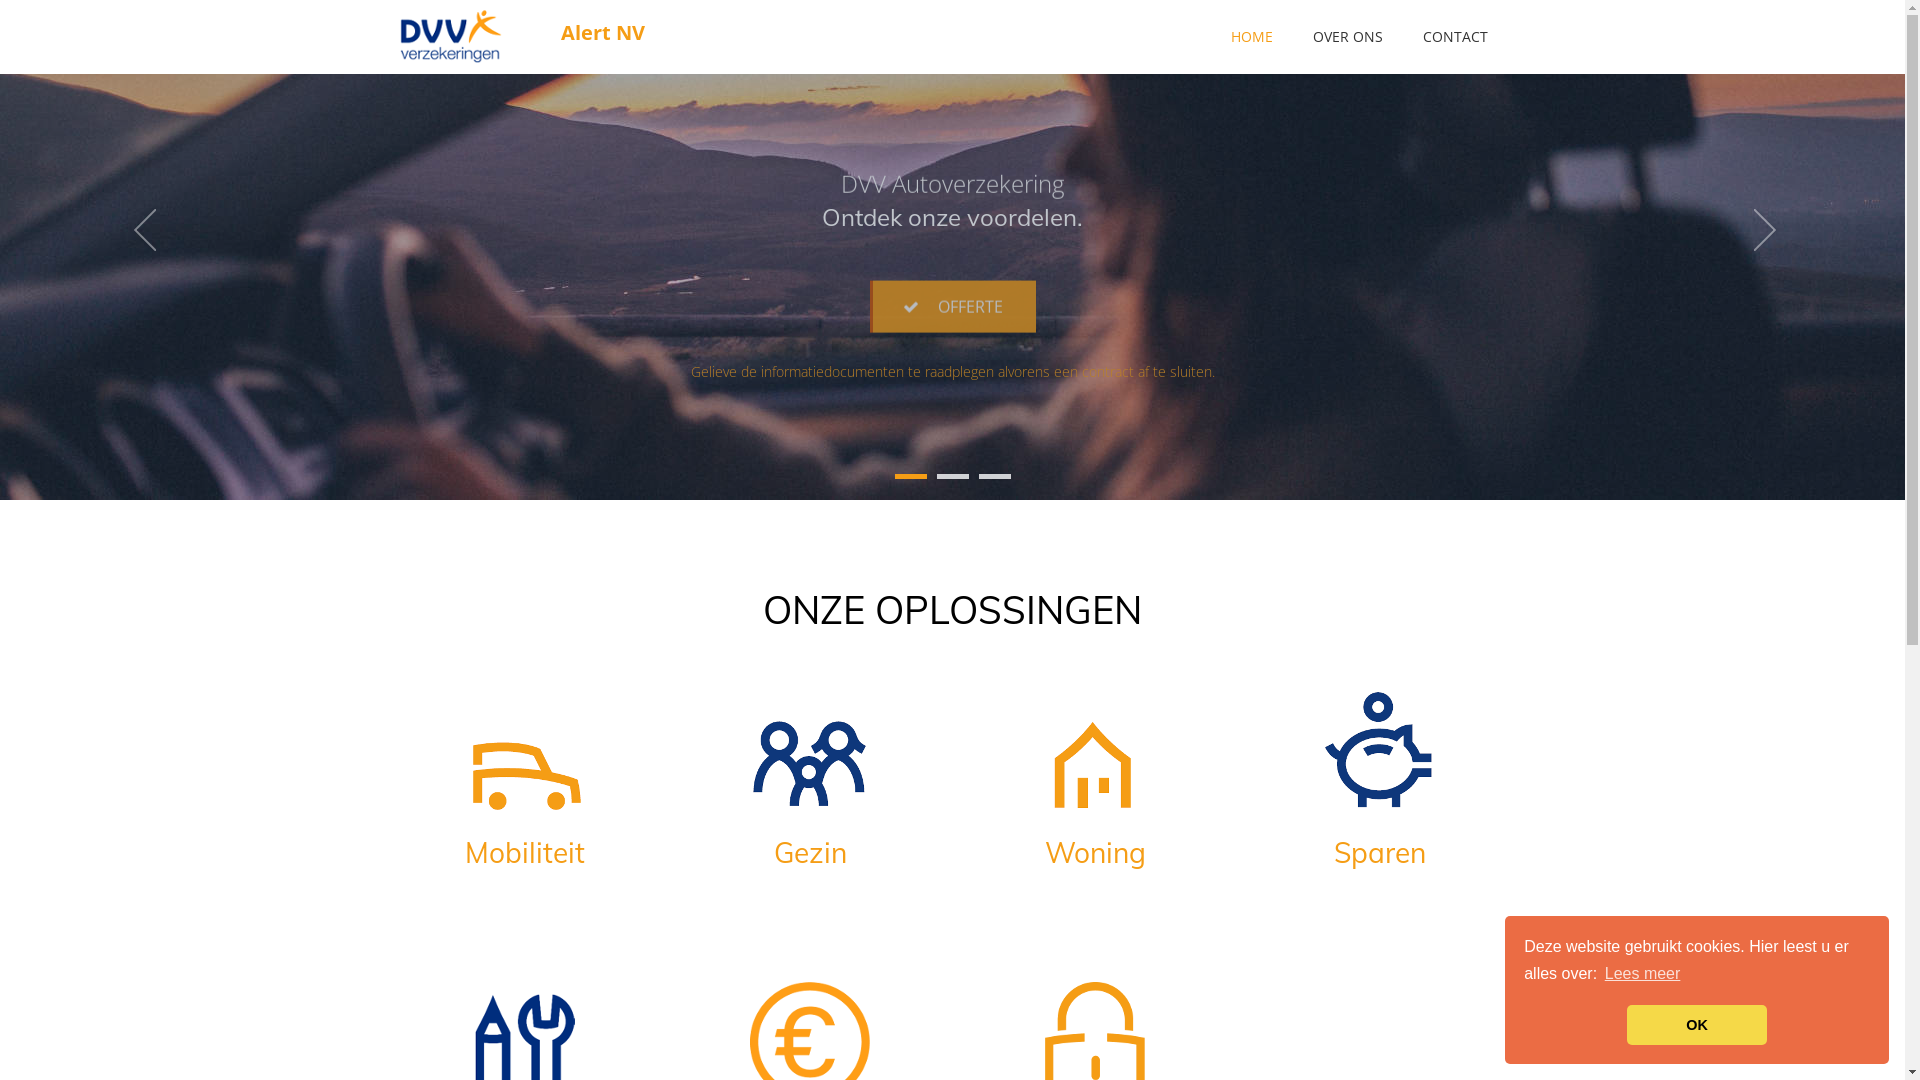 The image size is (1920, 1080). I want to click on HOME
(HUIDIGE PAGINA), so click(1251, 37).